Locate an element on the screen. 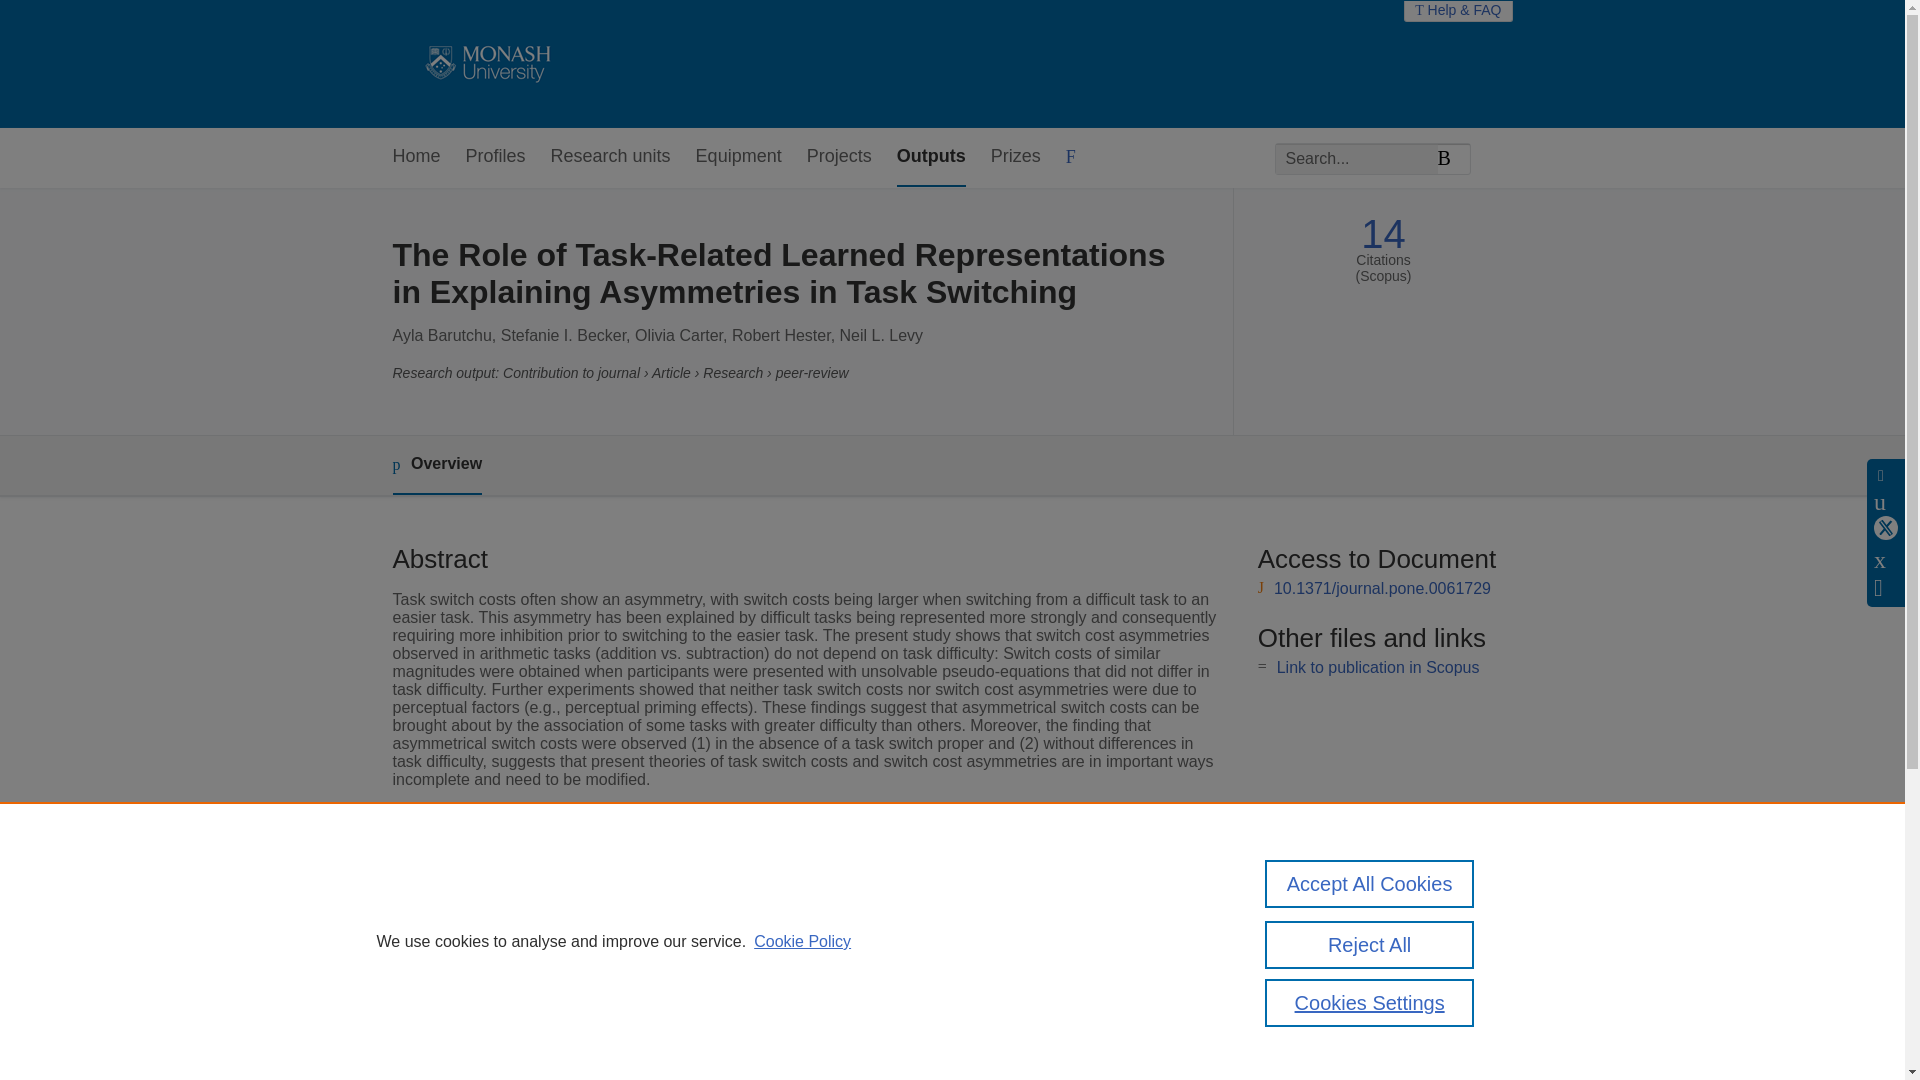 The image size is (1920, 1080). Equipment is located at coordinates (738, 157).